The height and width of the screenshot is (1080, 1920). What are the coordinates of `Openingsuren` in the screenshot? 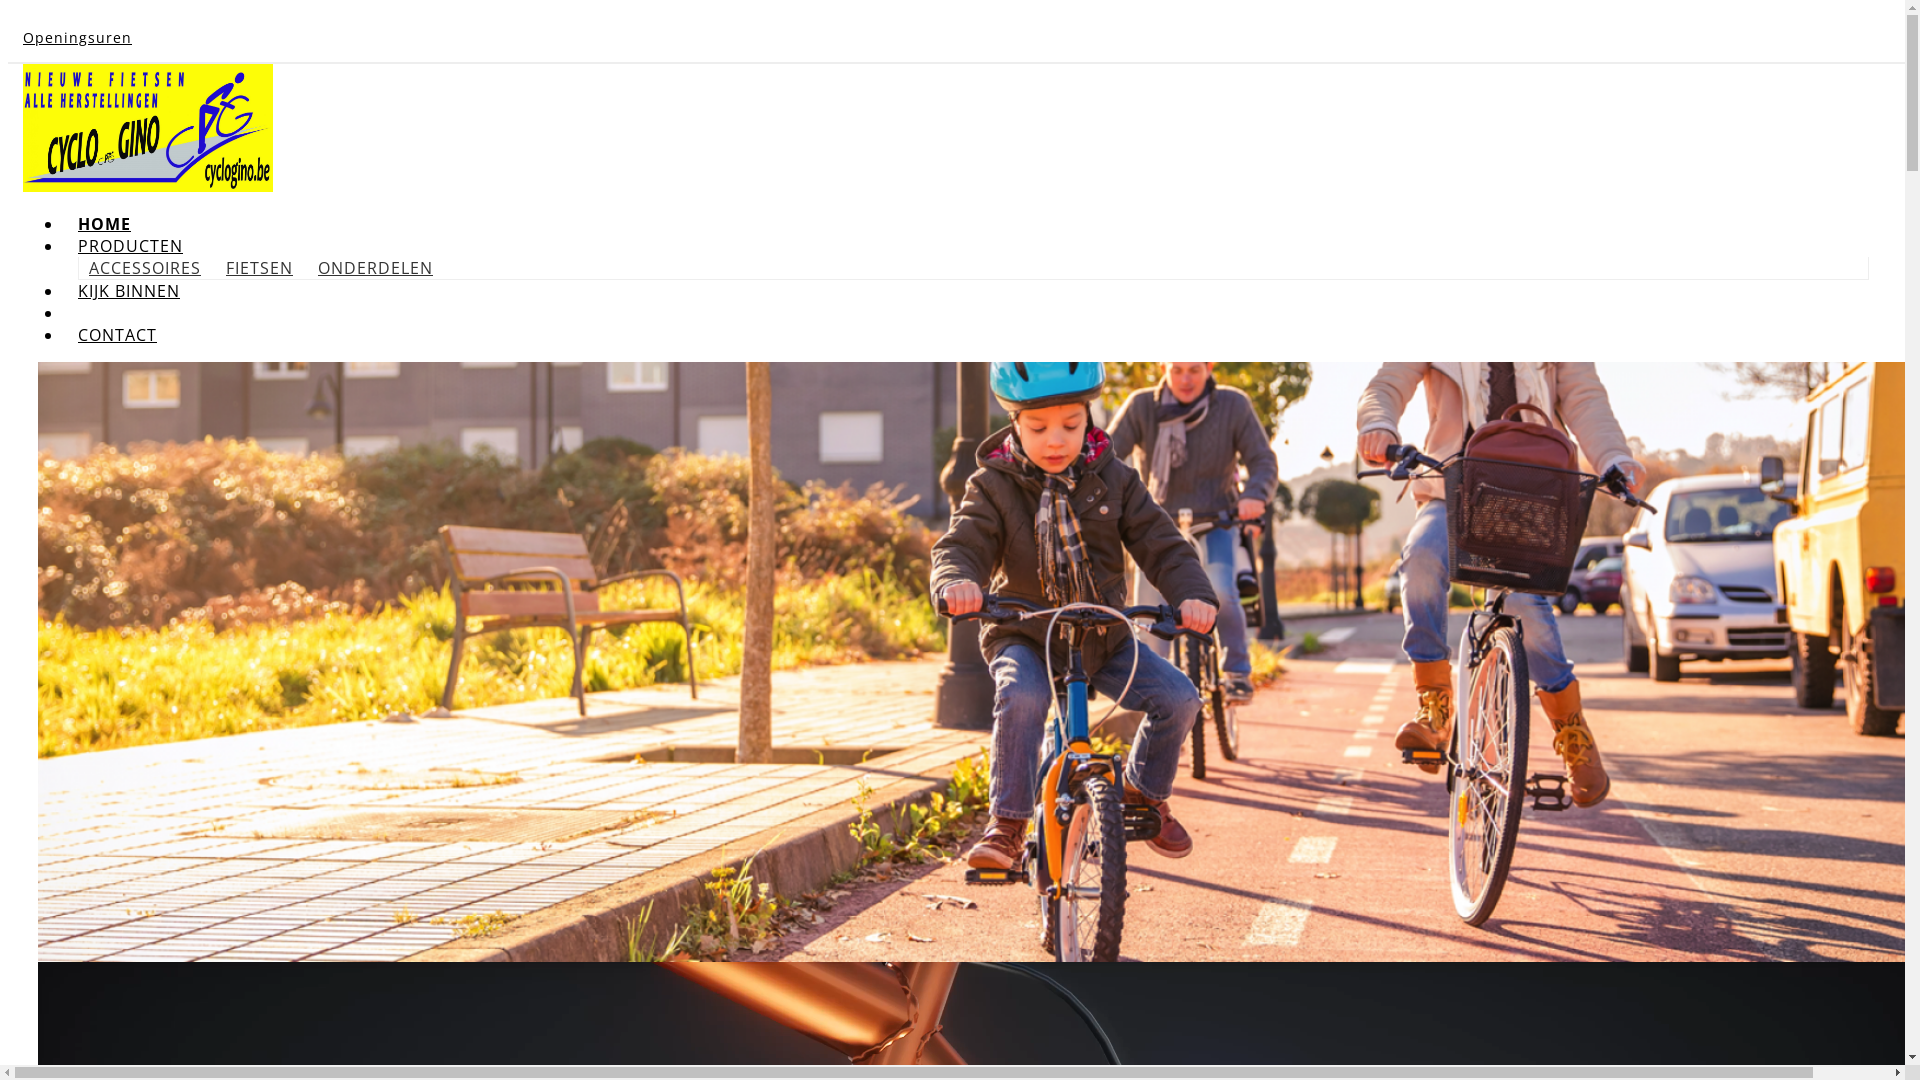 It's located at (78, 38).